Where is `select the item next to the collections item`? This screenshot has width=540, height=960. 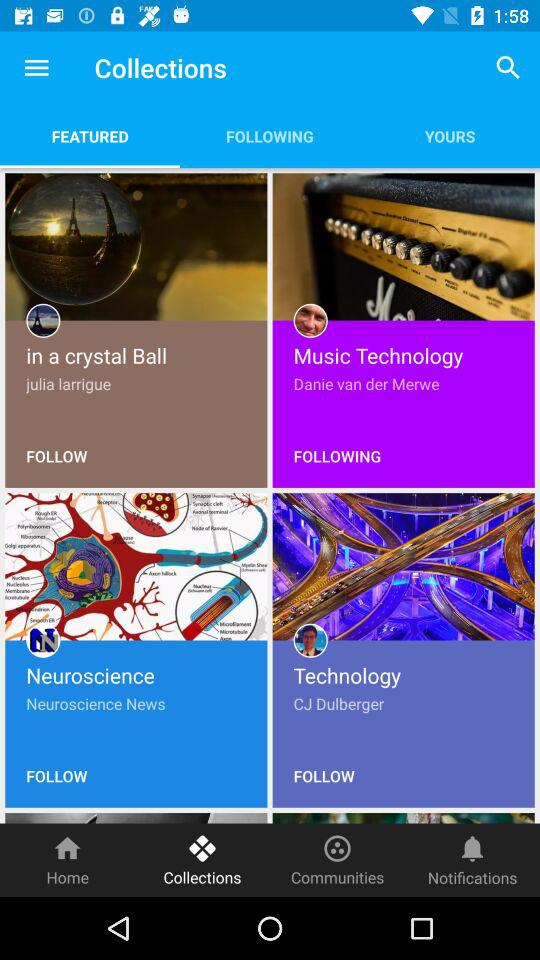
select the item next to the collections item is located at coordinates (68, 860).